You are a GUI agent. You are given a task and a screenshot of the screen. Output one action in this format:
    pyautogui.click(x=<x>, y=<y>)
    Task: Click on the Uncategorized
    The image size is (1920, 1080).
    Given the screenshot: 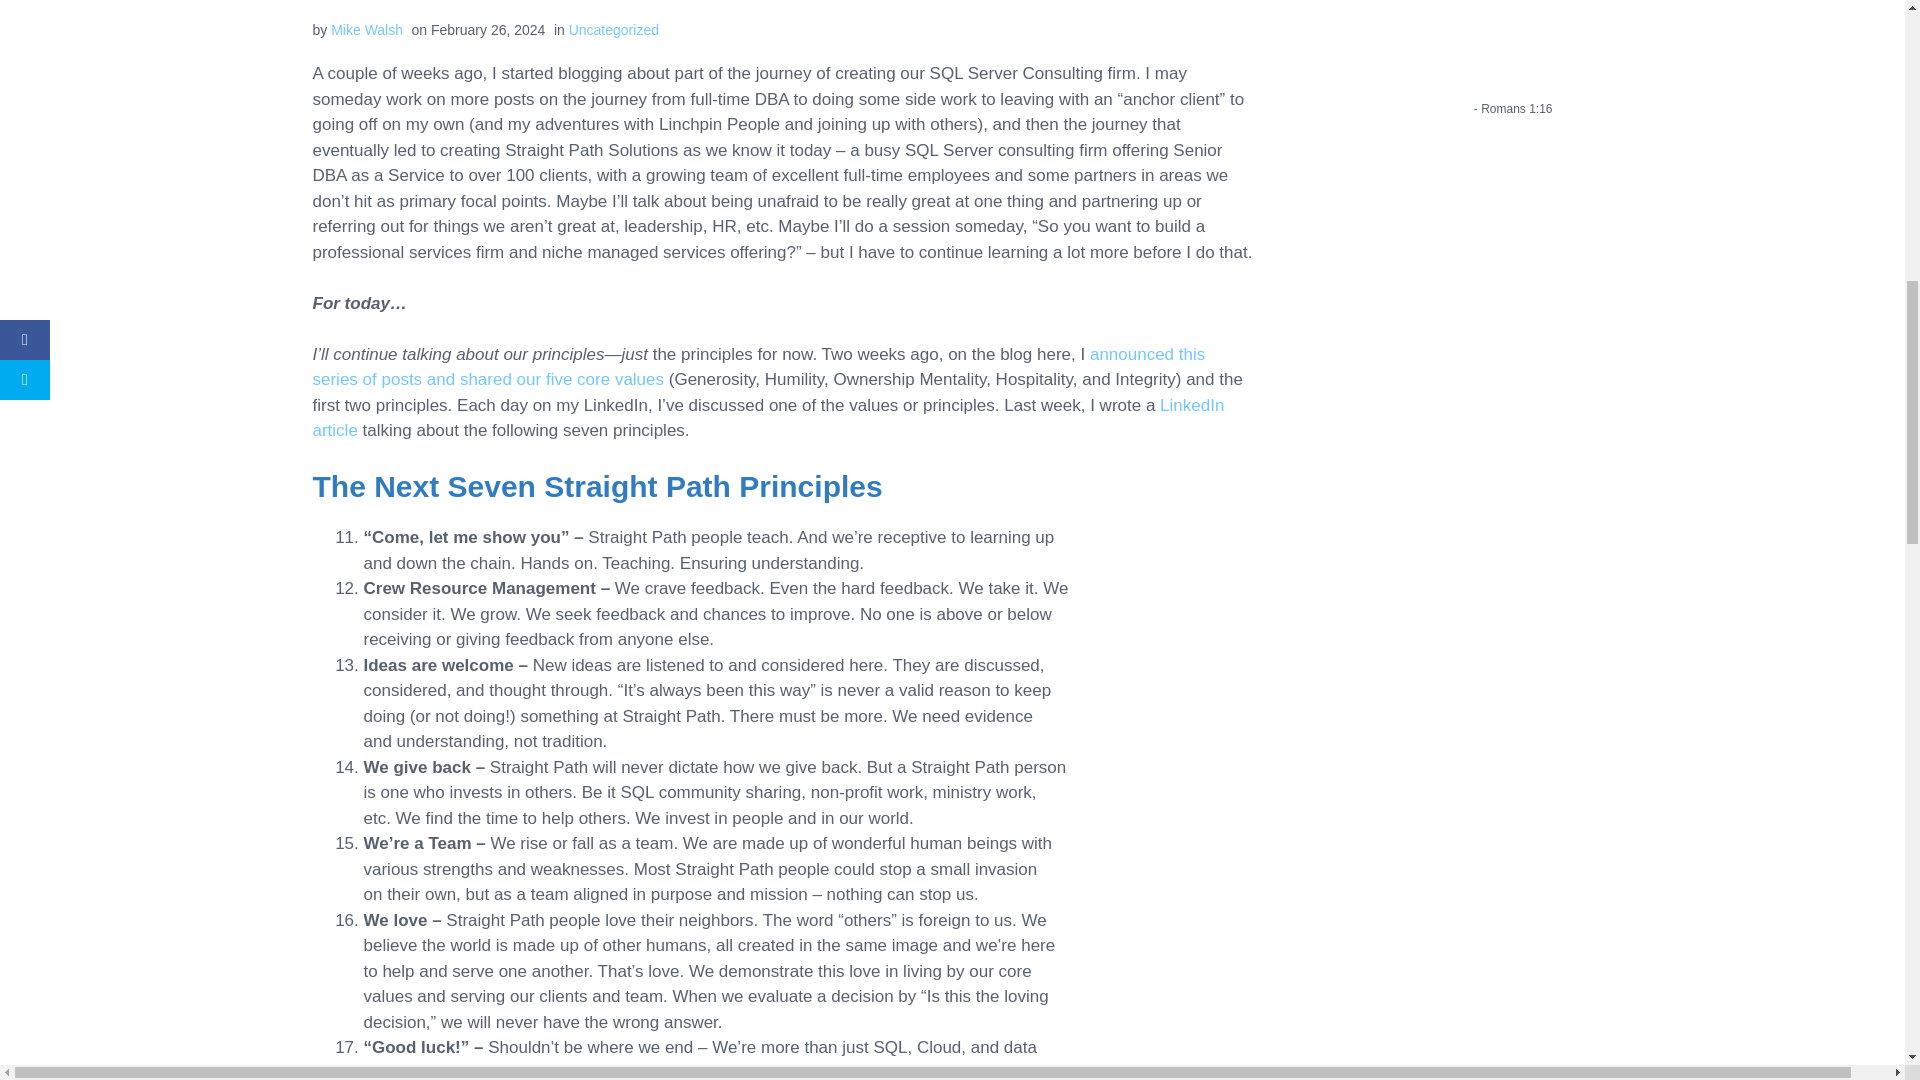 What is the action you would take?
    pyautogui.click(x=613, y=29)
    